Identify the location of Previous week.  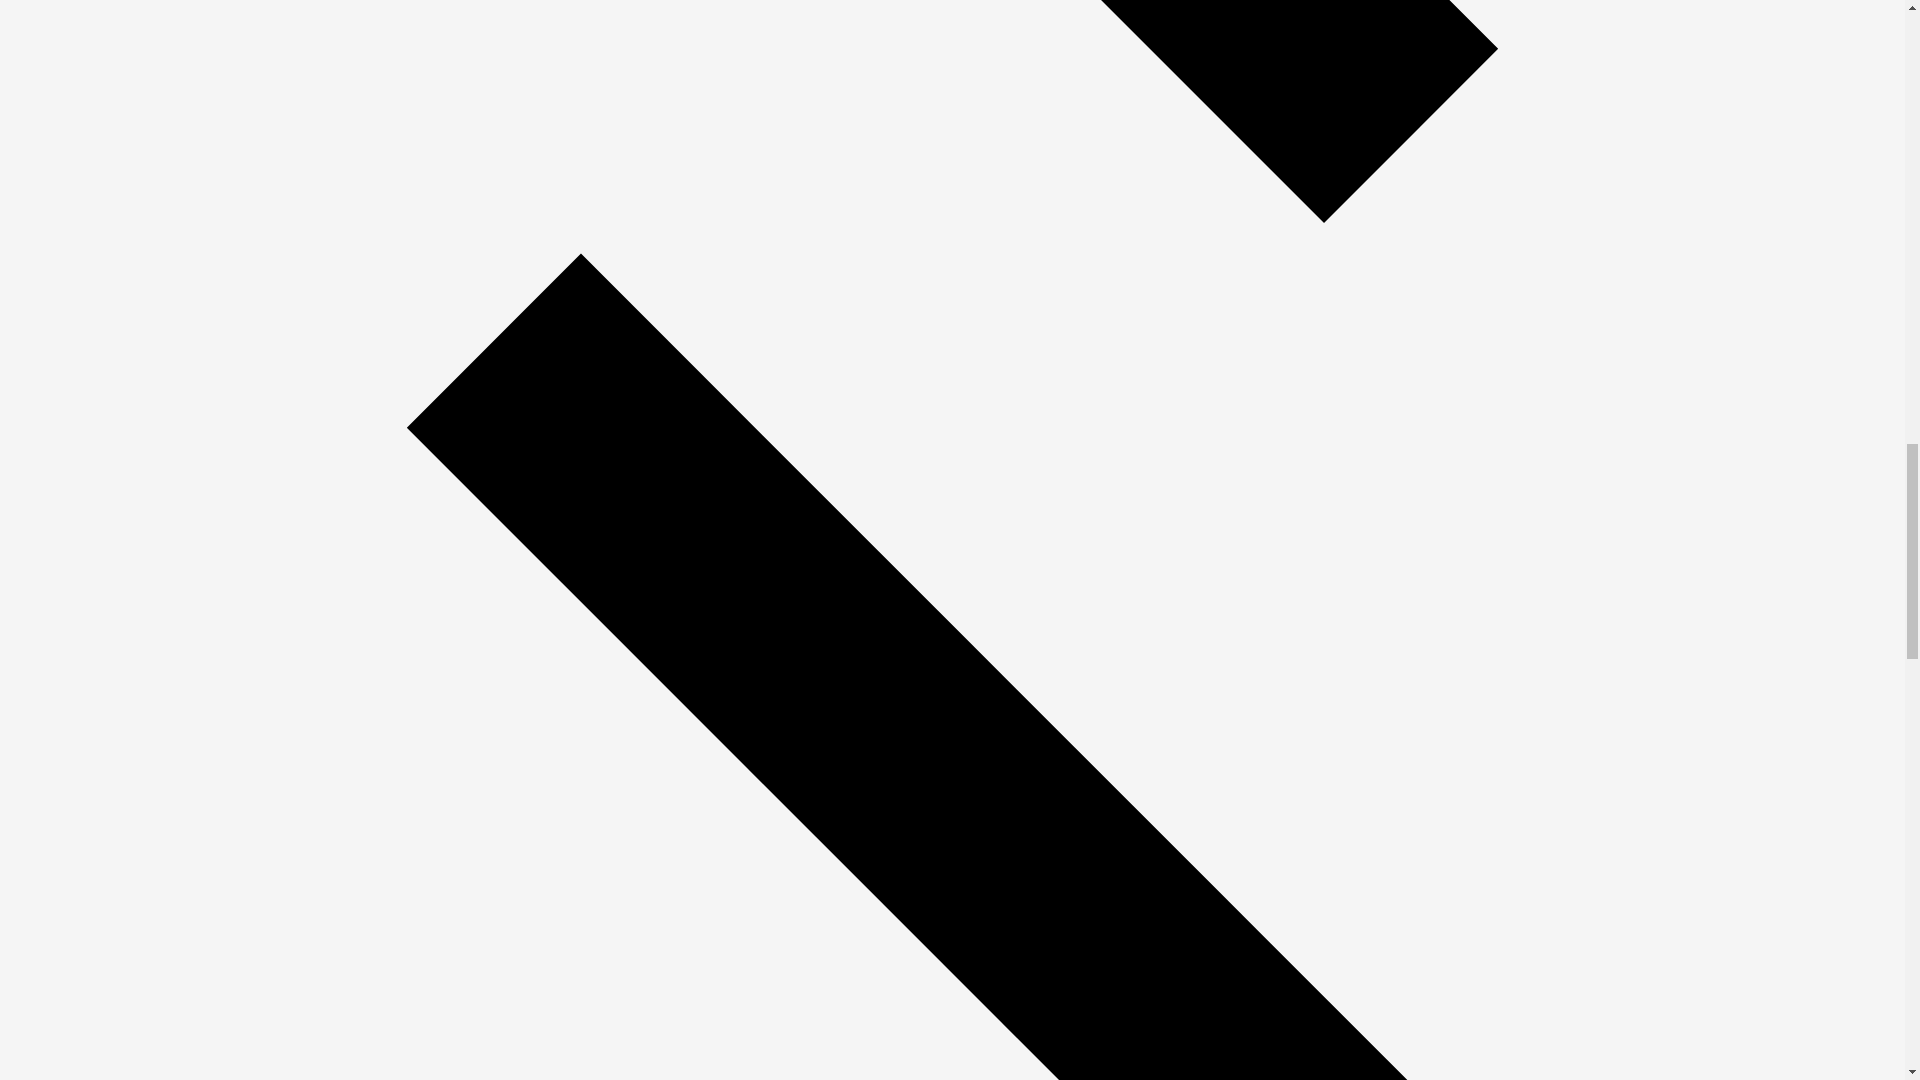
(952, 229).